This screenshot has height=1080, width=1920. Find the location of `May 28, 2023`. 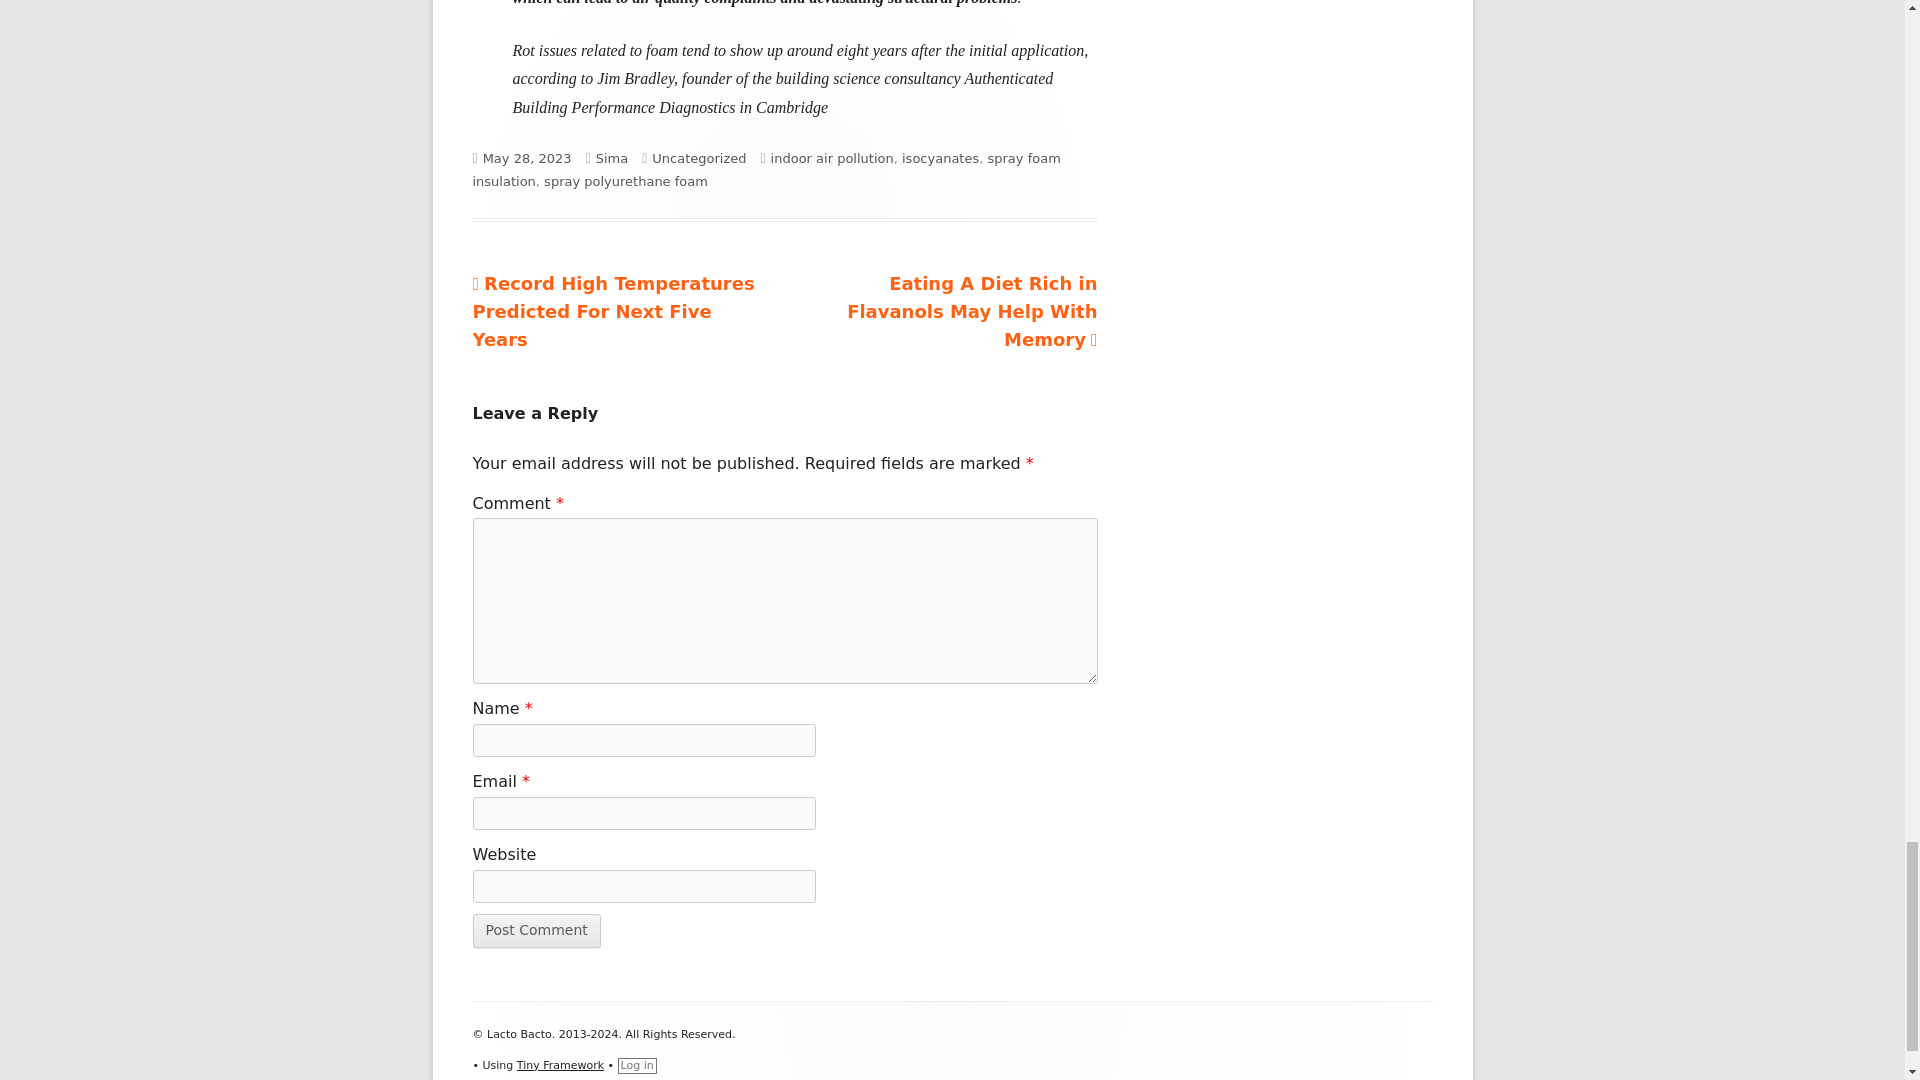

May 28, 2023 is located at coordinates (528, 158).